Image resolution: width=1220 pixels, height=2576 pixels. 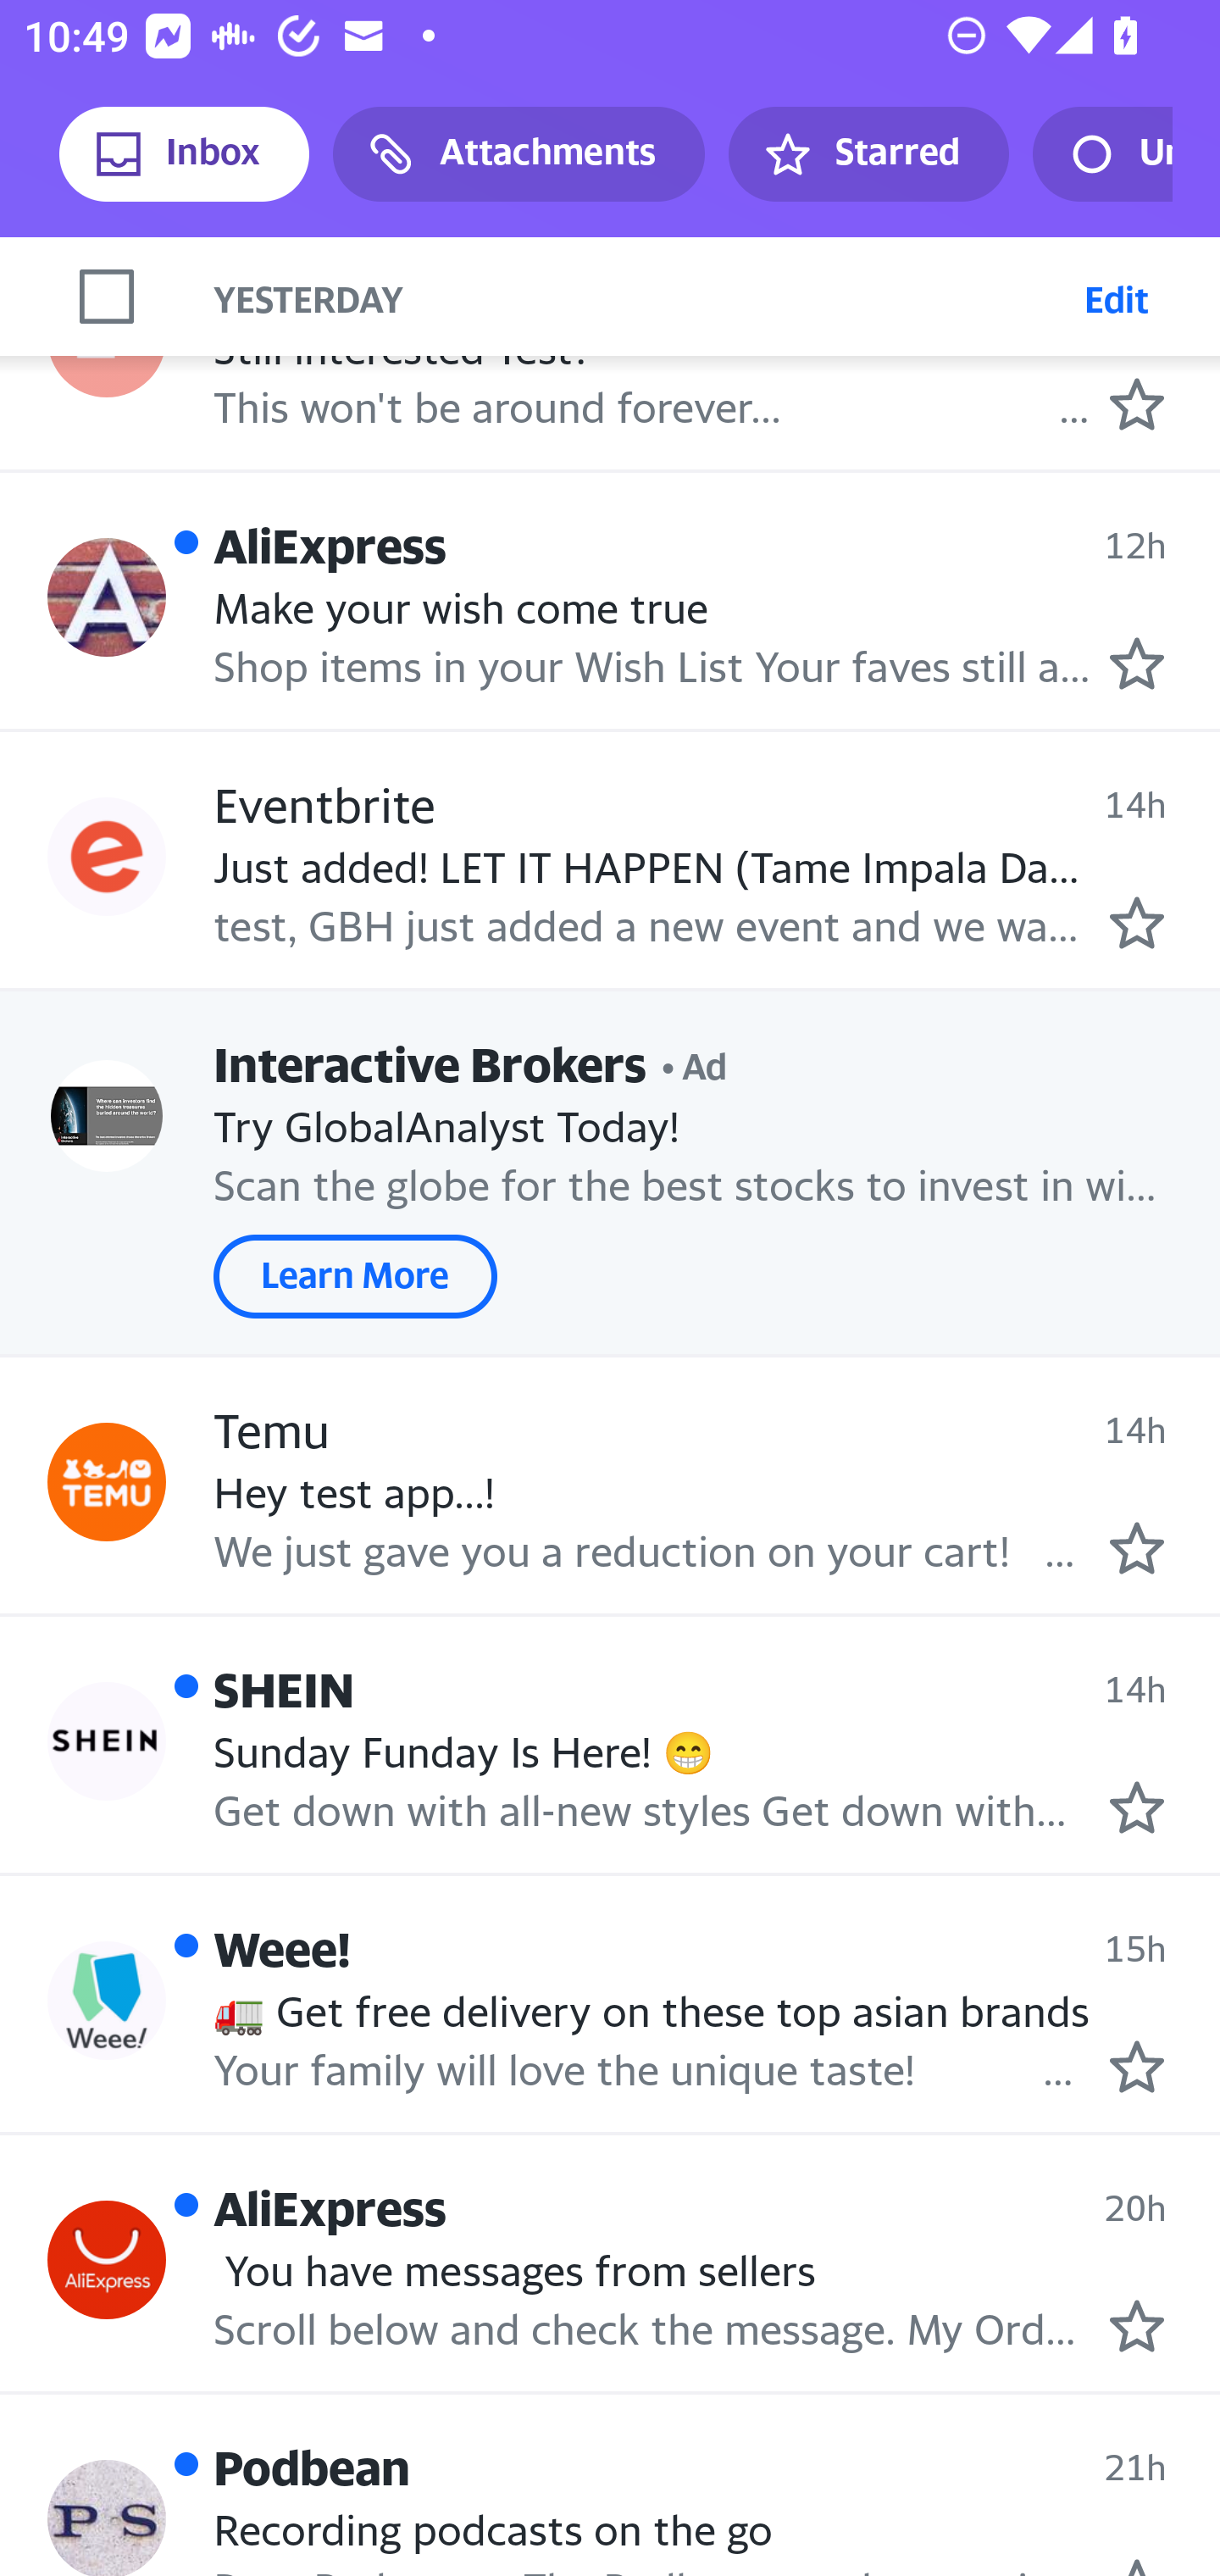 What do you see at coordinates (1137, 663) in the screenshot?
I see `Mark as starred.` at bounding box center [1137, 663].